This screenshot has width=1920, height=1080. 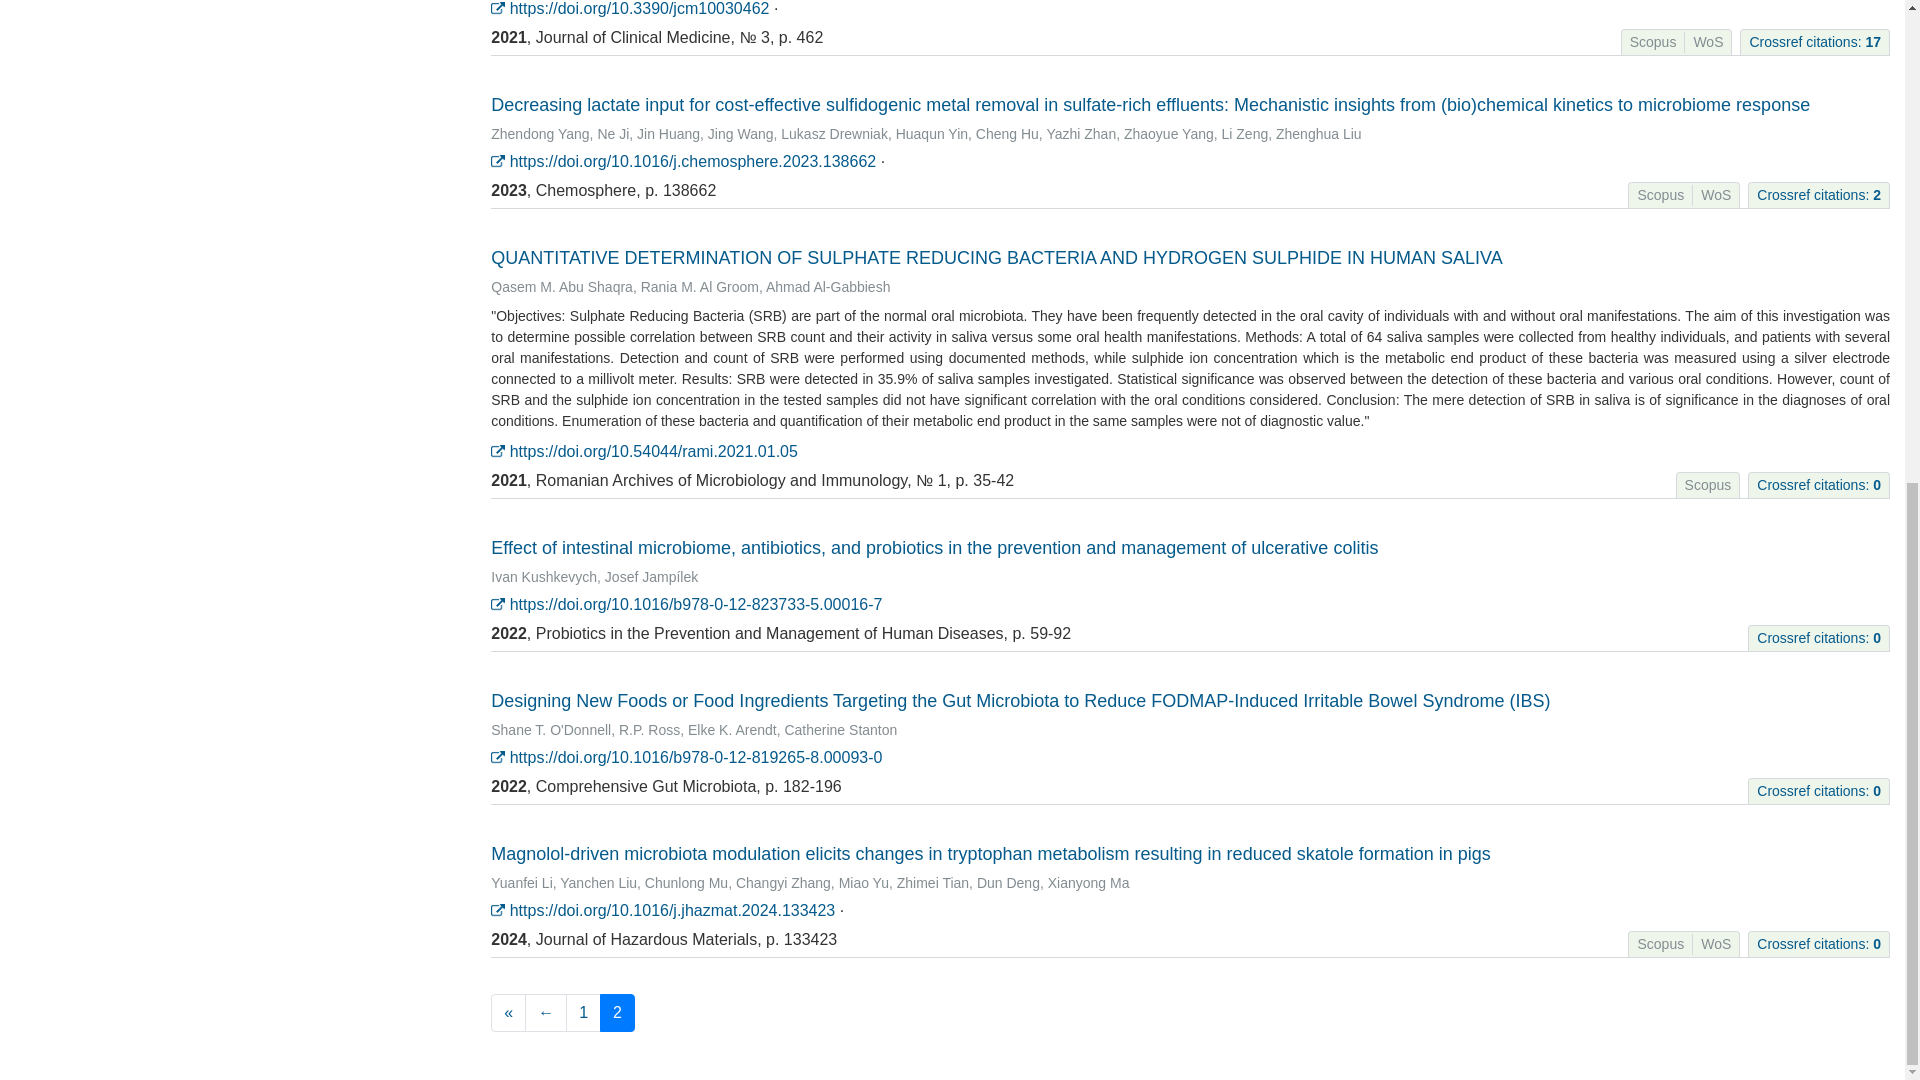 I want to click on Crossref citations: 0, so click(x=1818, y=637).